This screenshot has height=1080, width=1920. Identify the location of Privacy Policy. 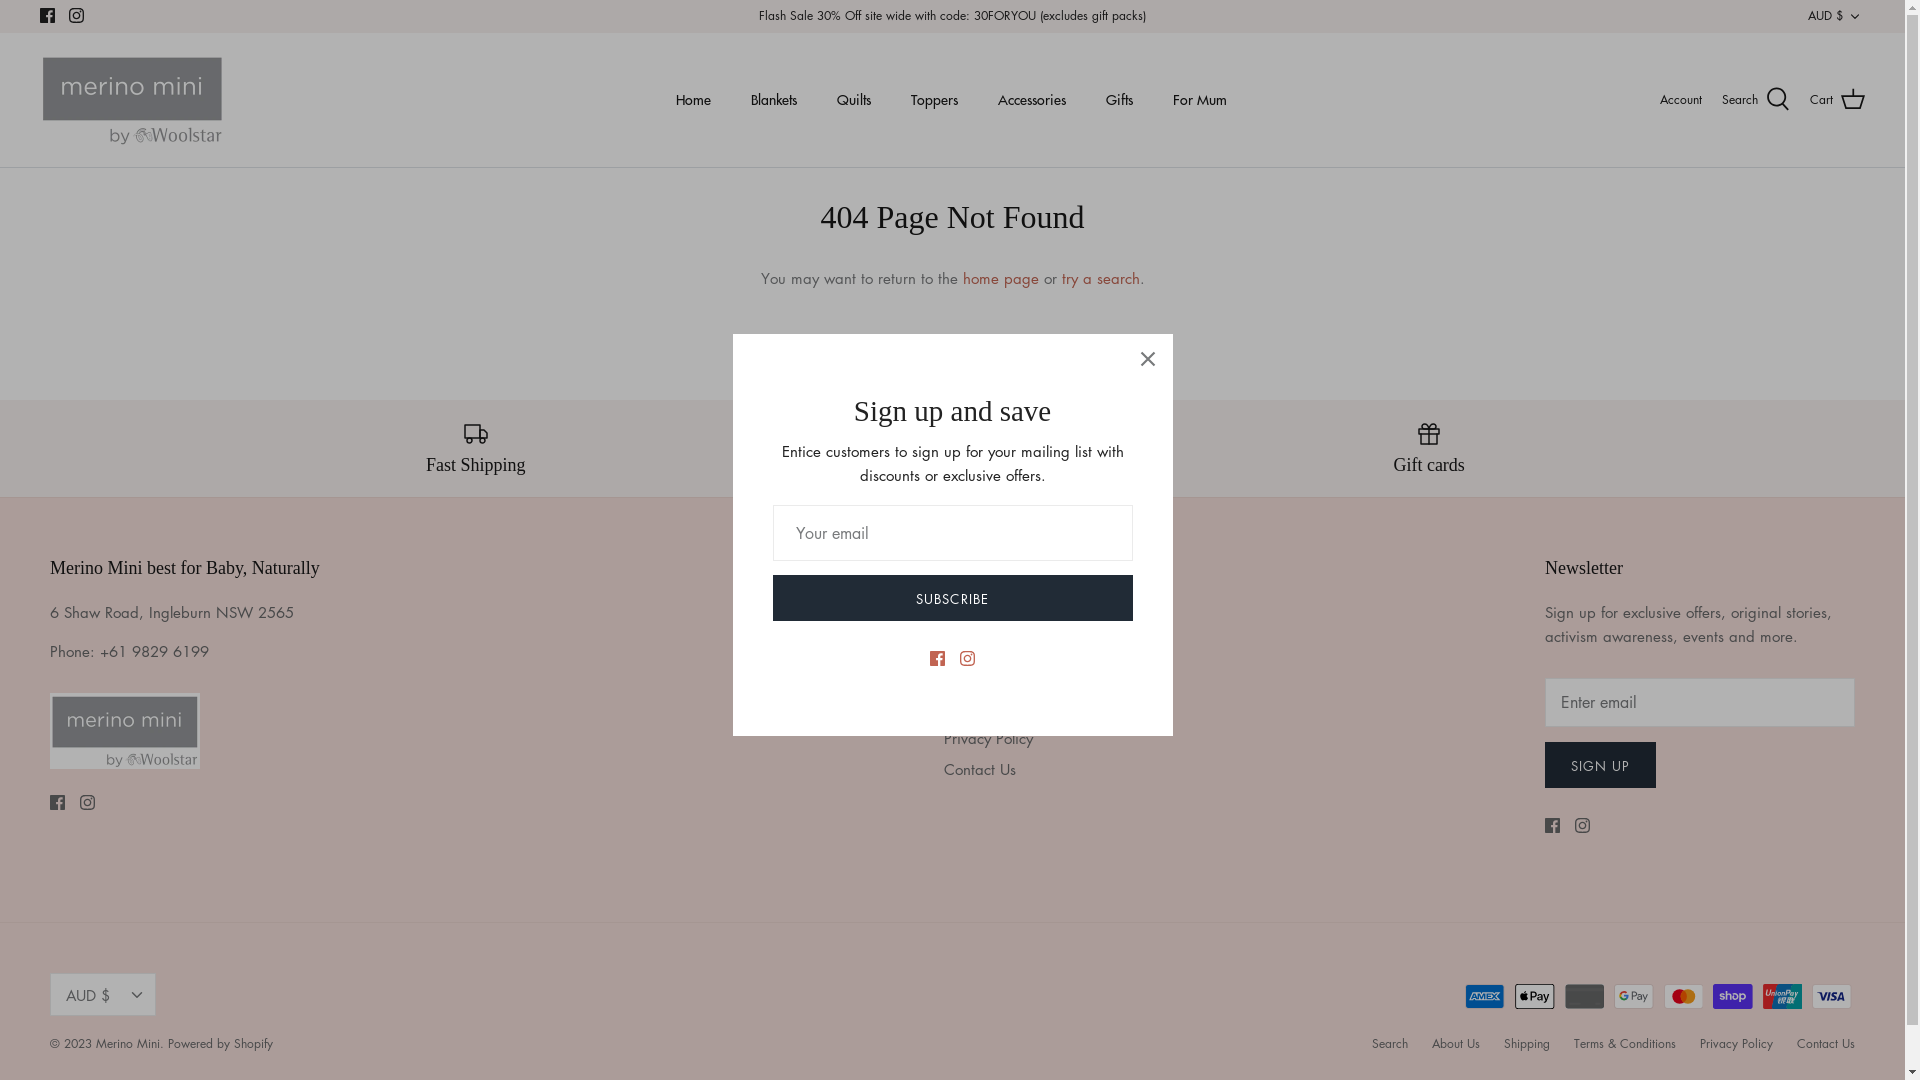
(988, 738).